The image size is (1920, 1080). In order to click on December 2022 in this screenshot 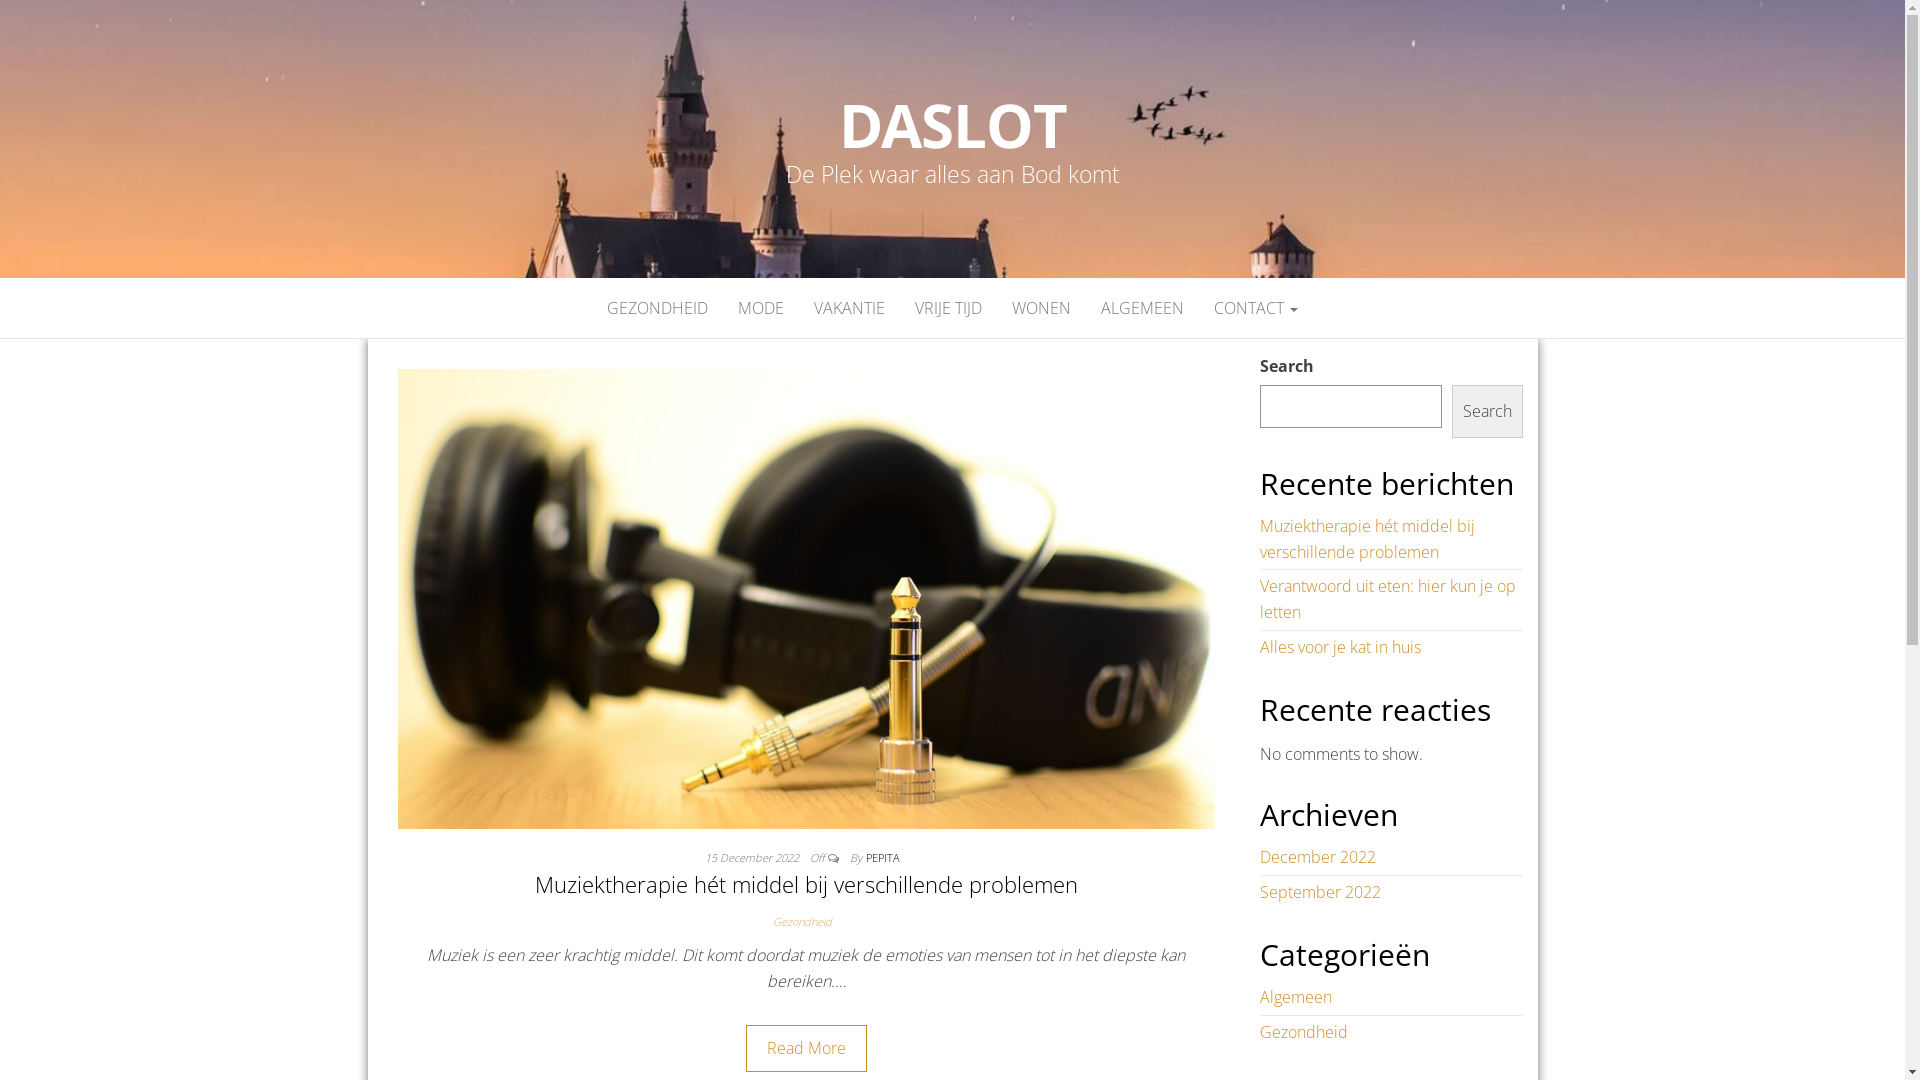, I will do `click(1318, 857)`.